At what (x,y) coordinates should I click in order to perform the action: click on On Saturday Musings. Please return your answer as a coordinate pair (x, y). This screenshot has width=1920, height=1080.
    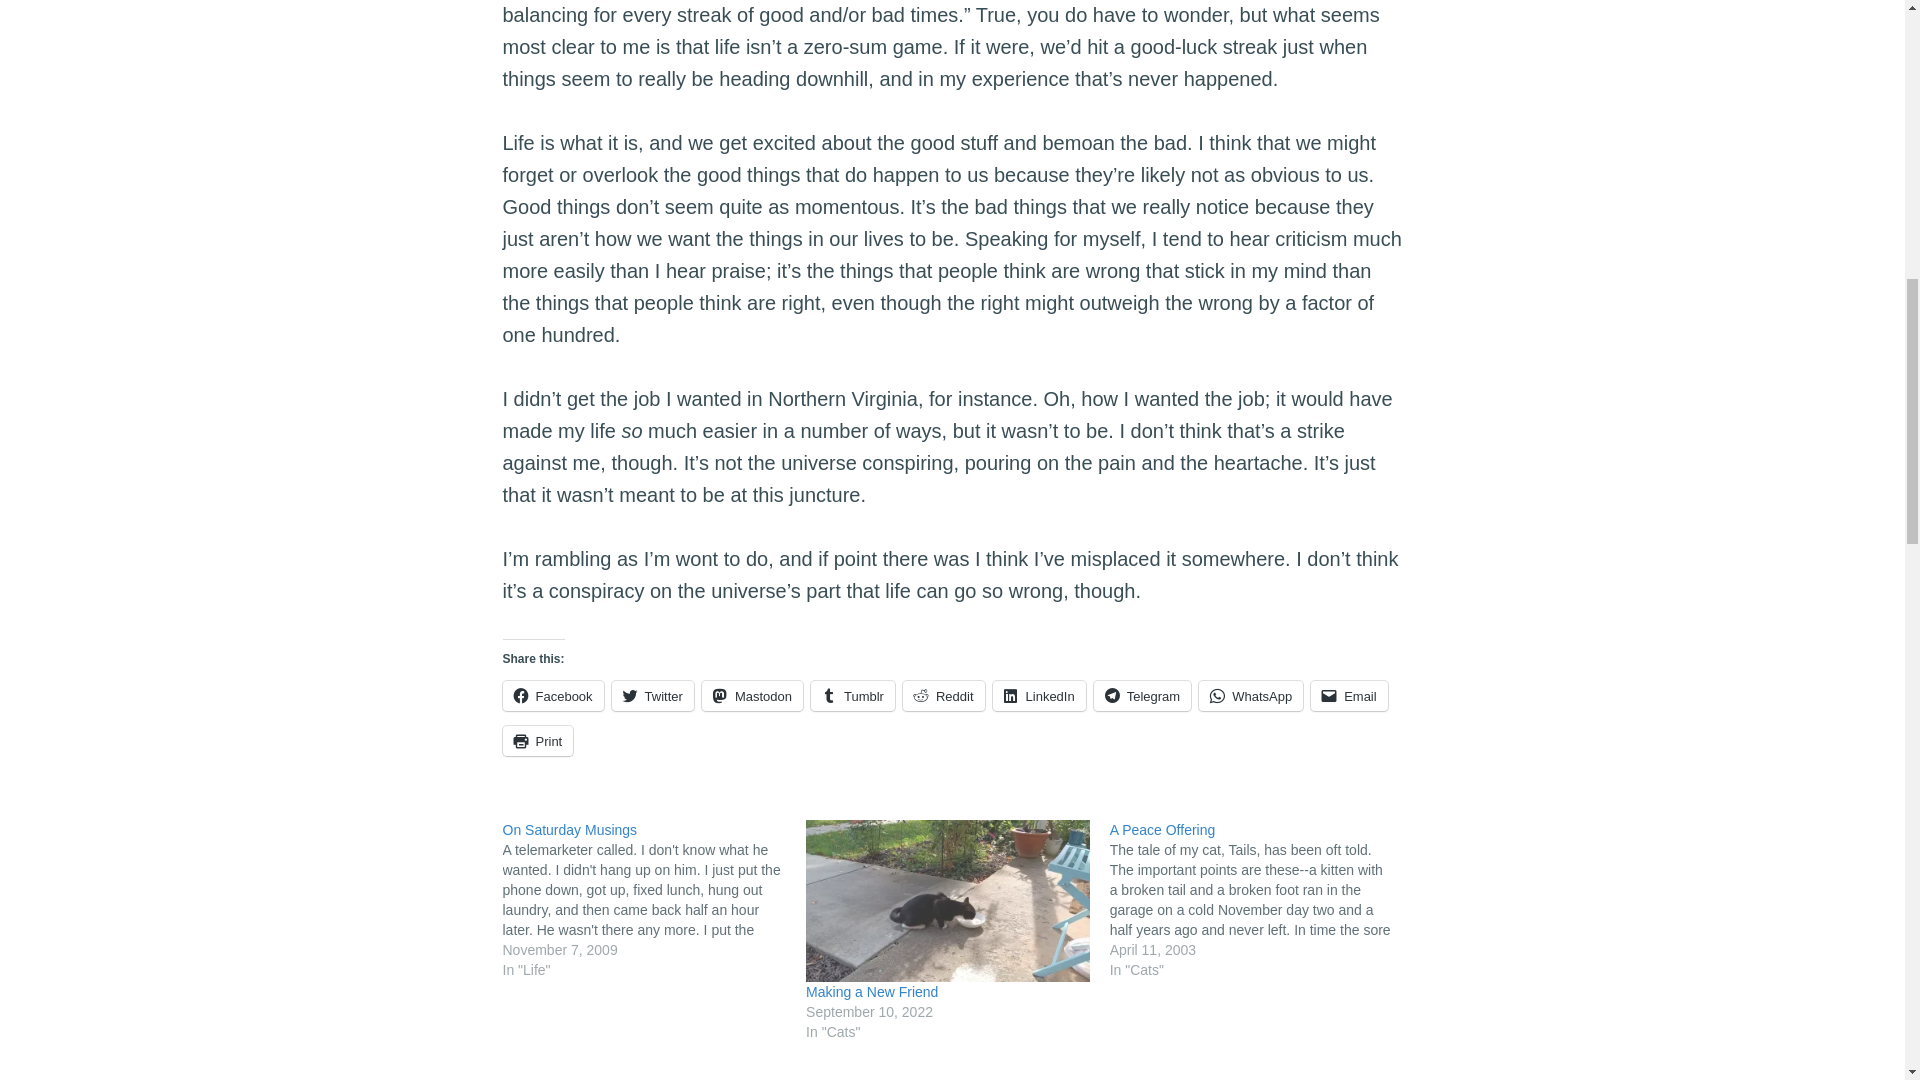
    Looking at the image, I should click on (654, 899).